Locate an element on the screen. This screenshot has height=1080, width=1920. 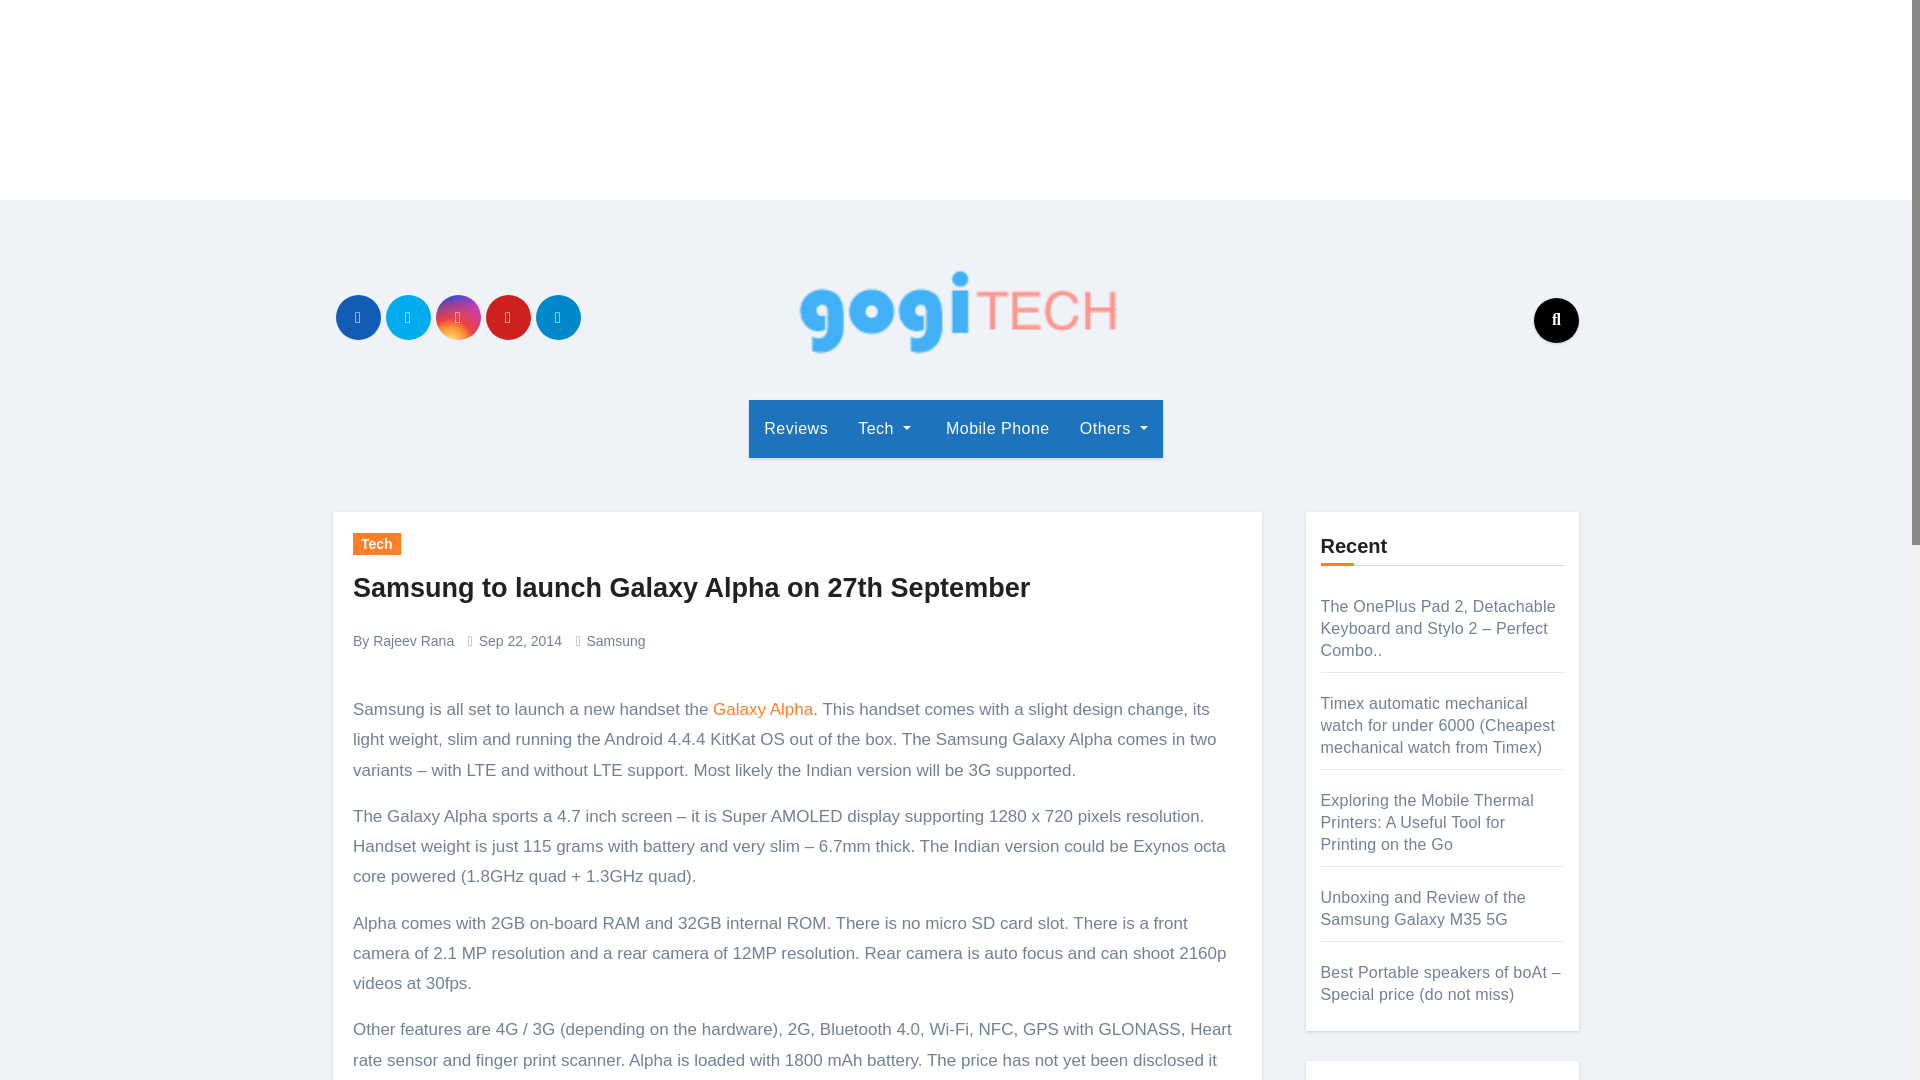
 Mobile Phone is located at coordinates (995, 428).